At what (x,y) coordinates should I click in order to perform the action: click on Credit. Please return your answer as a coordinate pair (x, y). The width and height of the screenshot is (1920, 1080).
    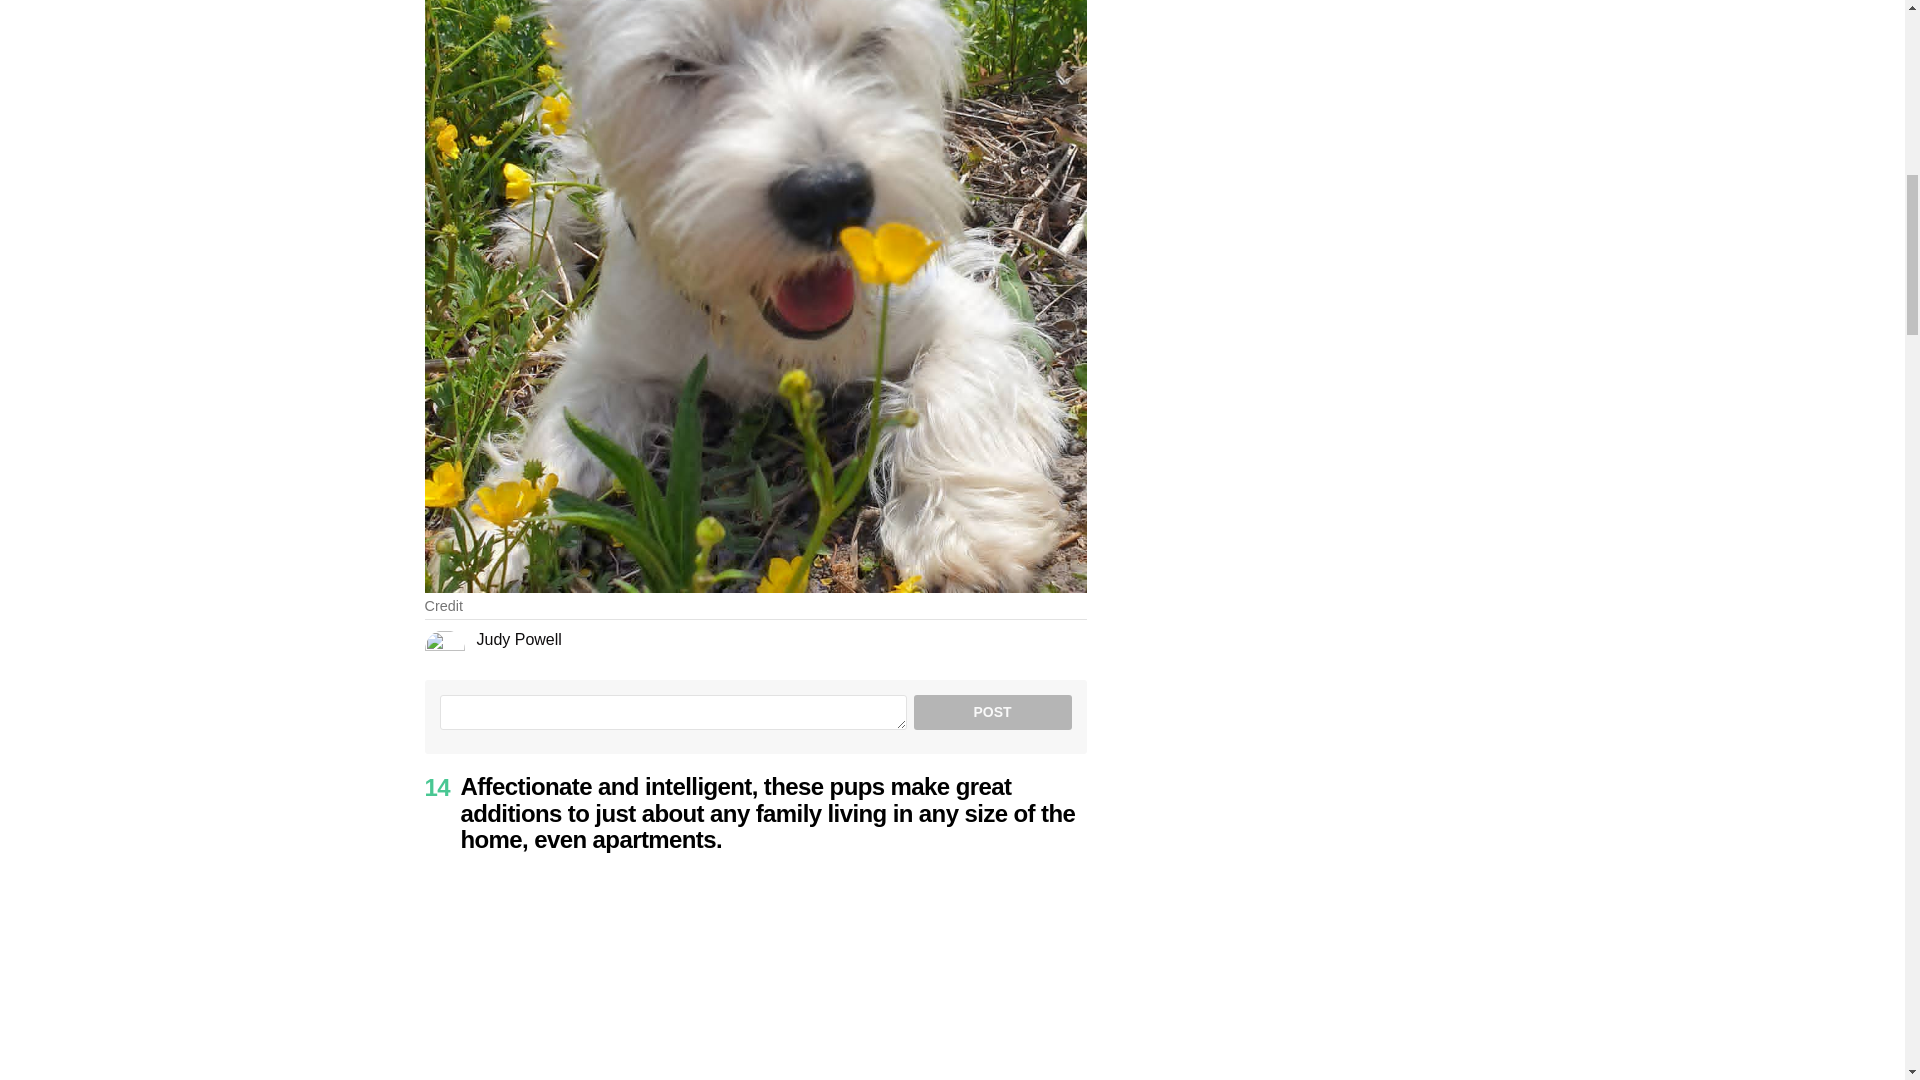
    Looking at the image, I should click on (443, 606).